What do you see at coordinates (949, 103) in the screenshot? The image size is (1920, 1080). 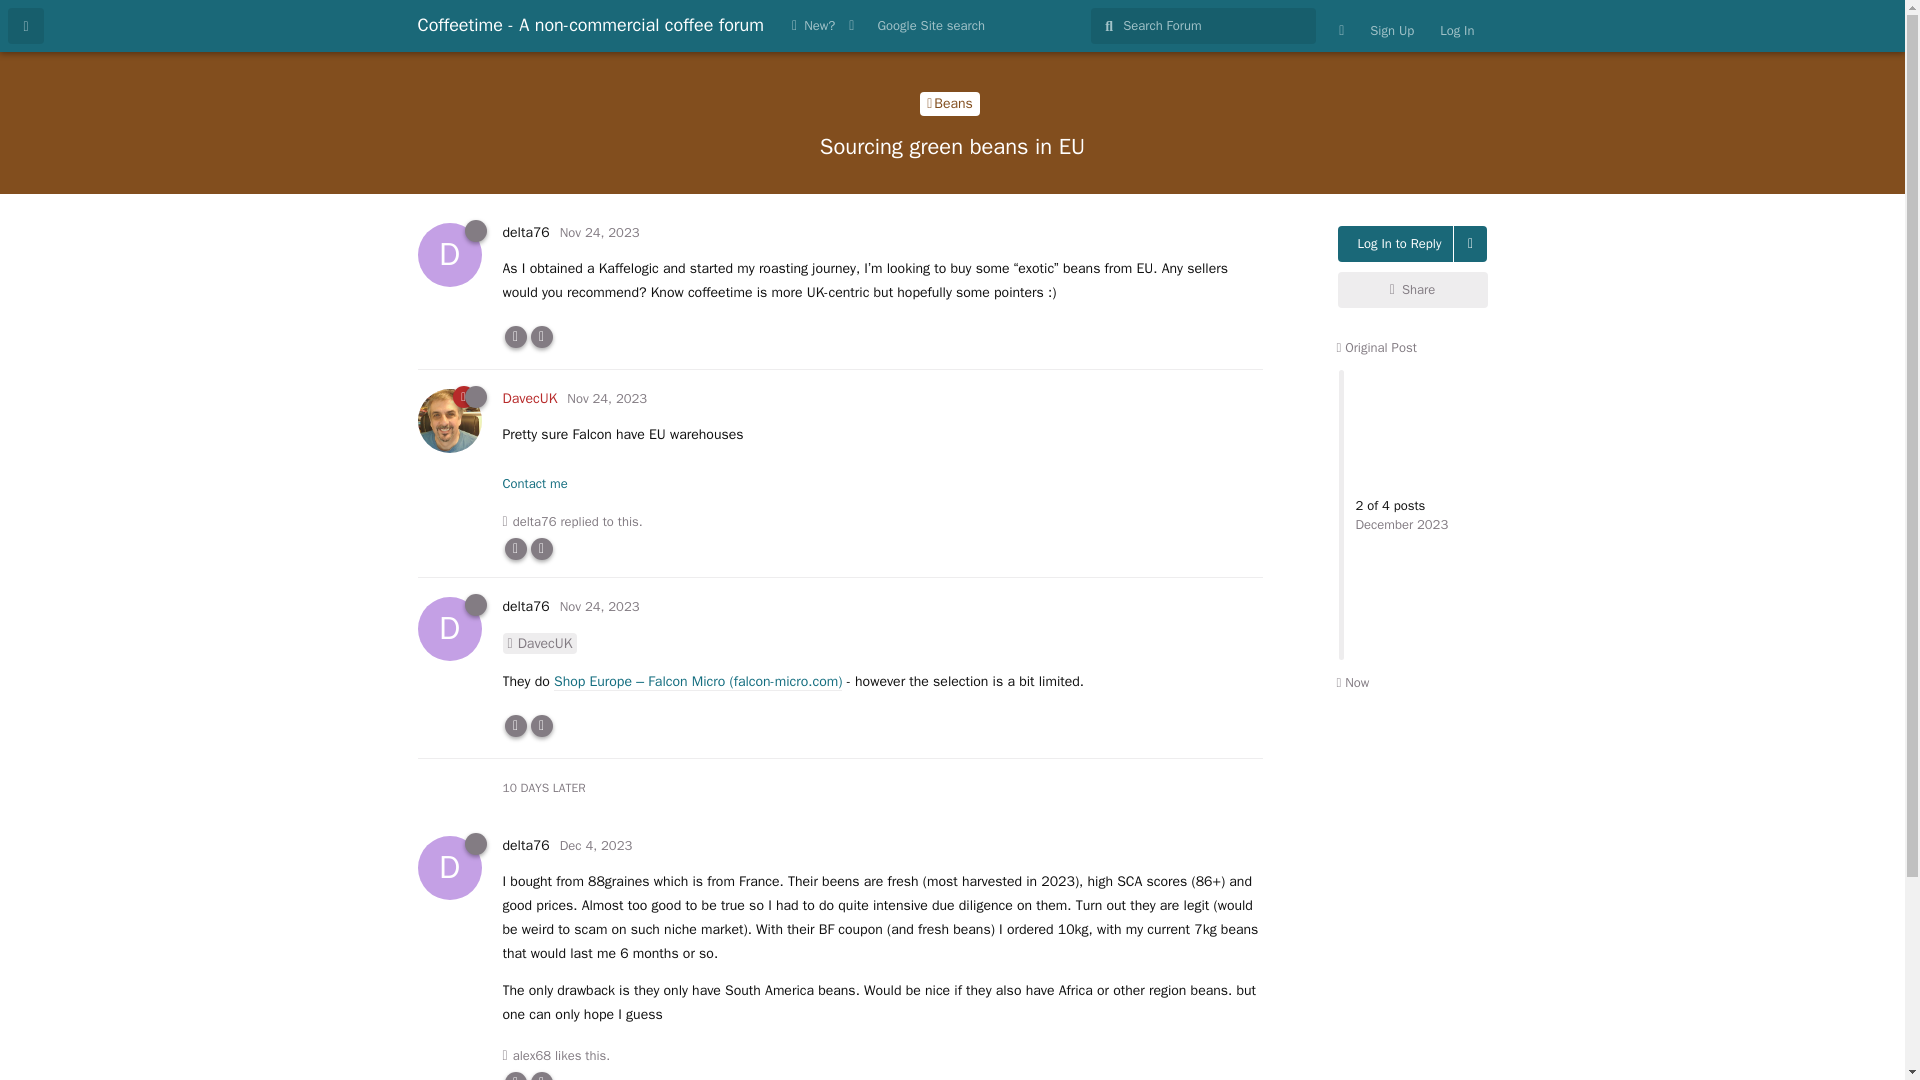 I see `Nov 24, 2023` at bounding box center [949, 103].